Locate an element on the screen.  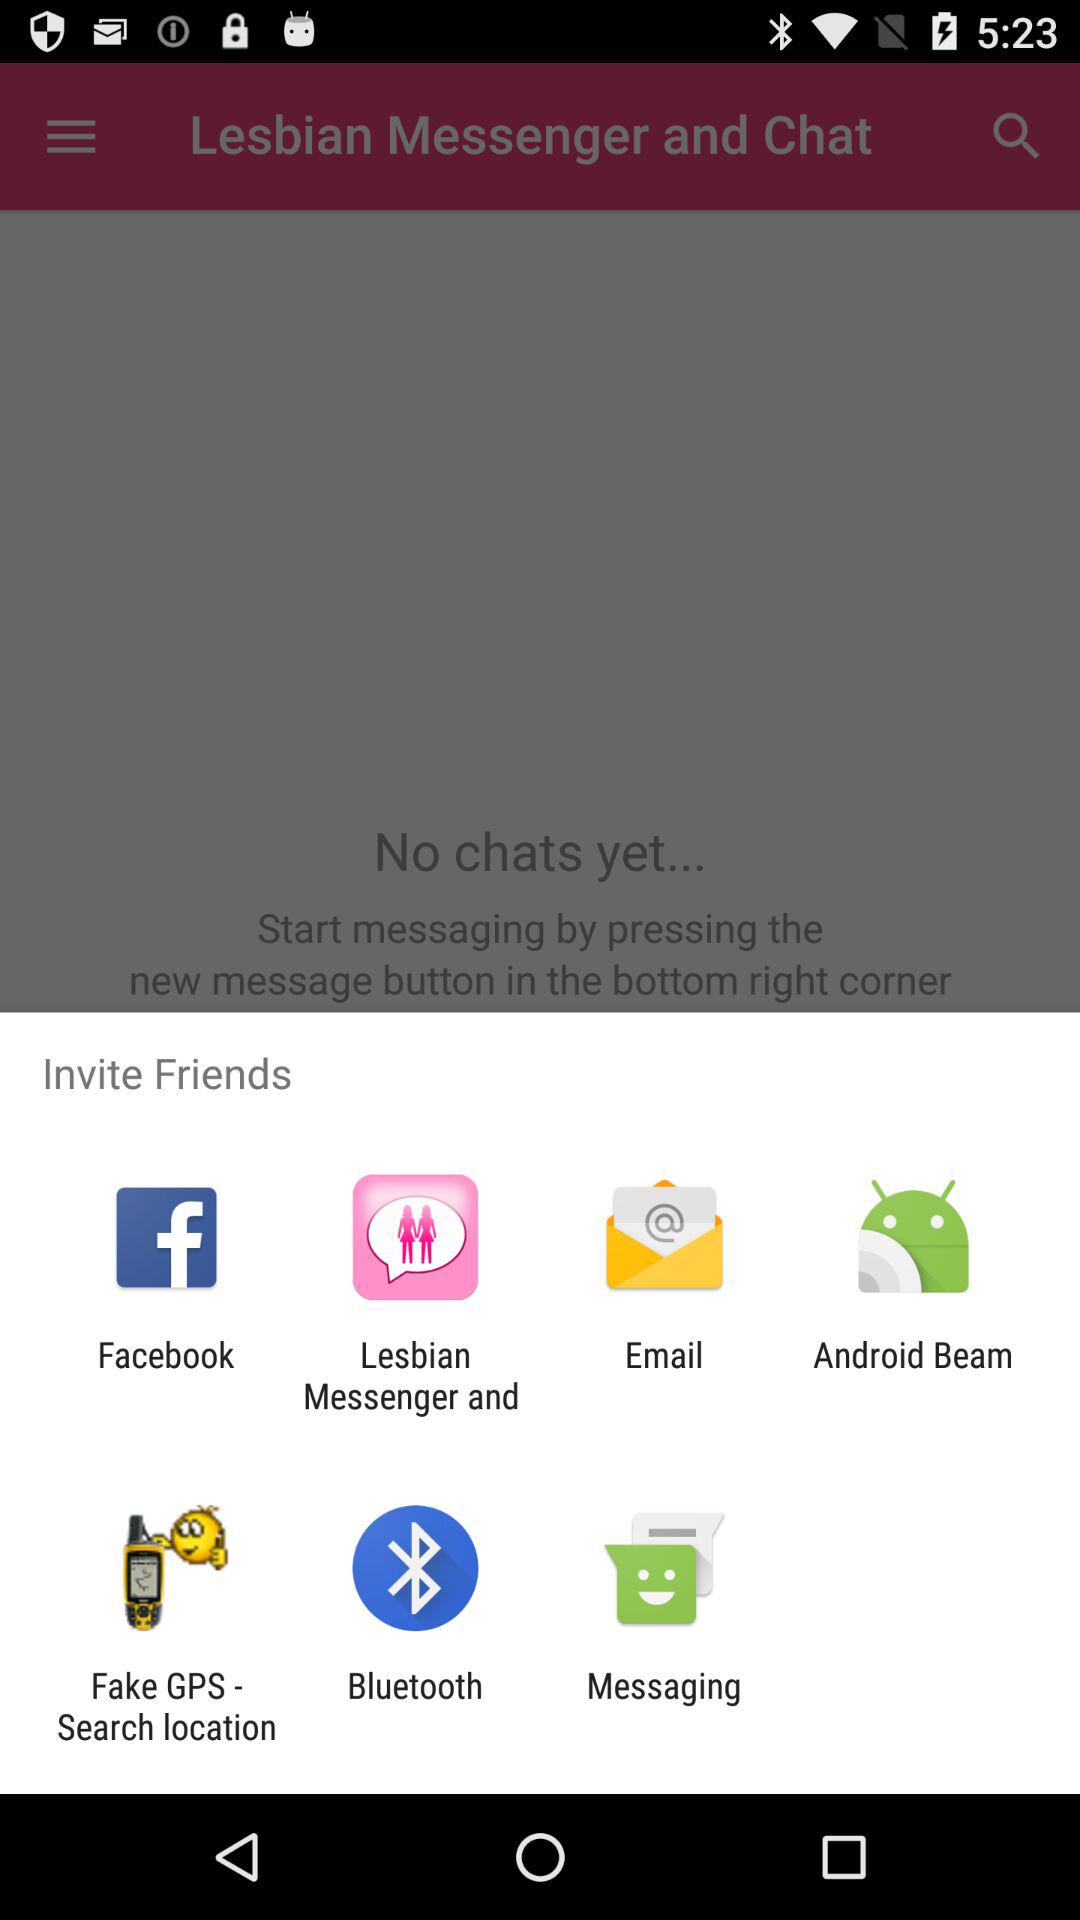
press icon to the right of email item is located at coordinates (912, 1375).